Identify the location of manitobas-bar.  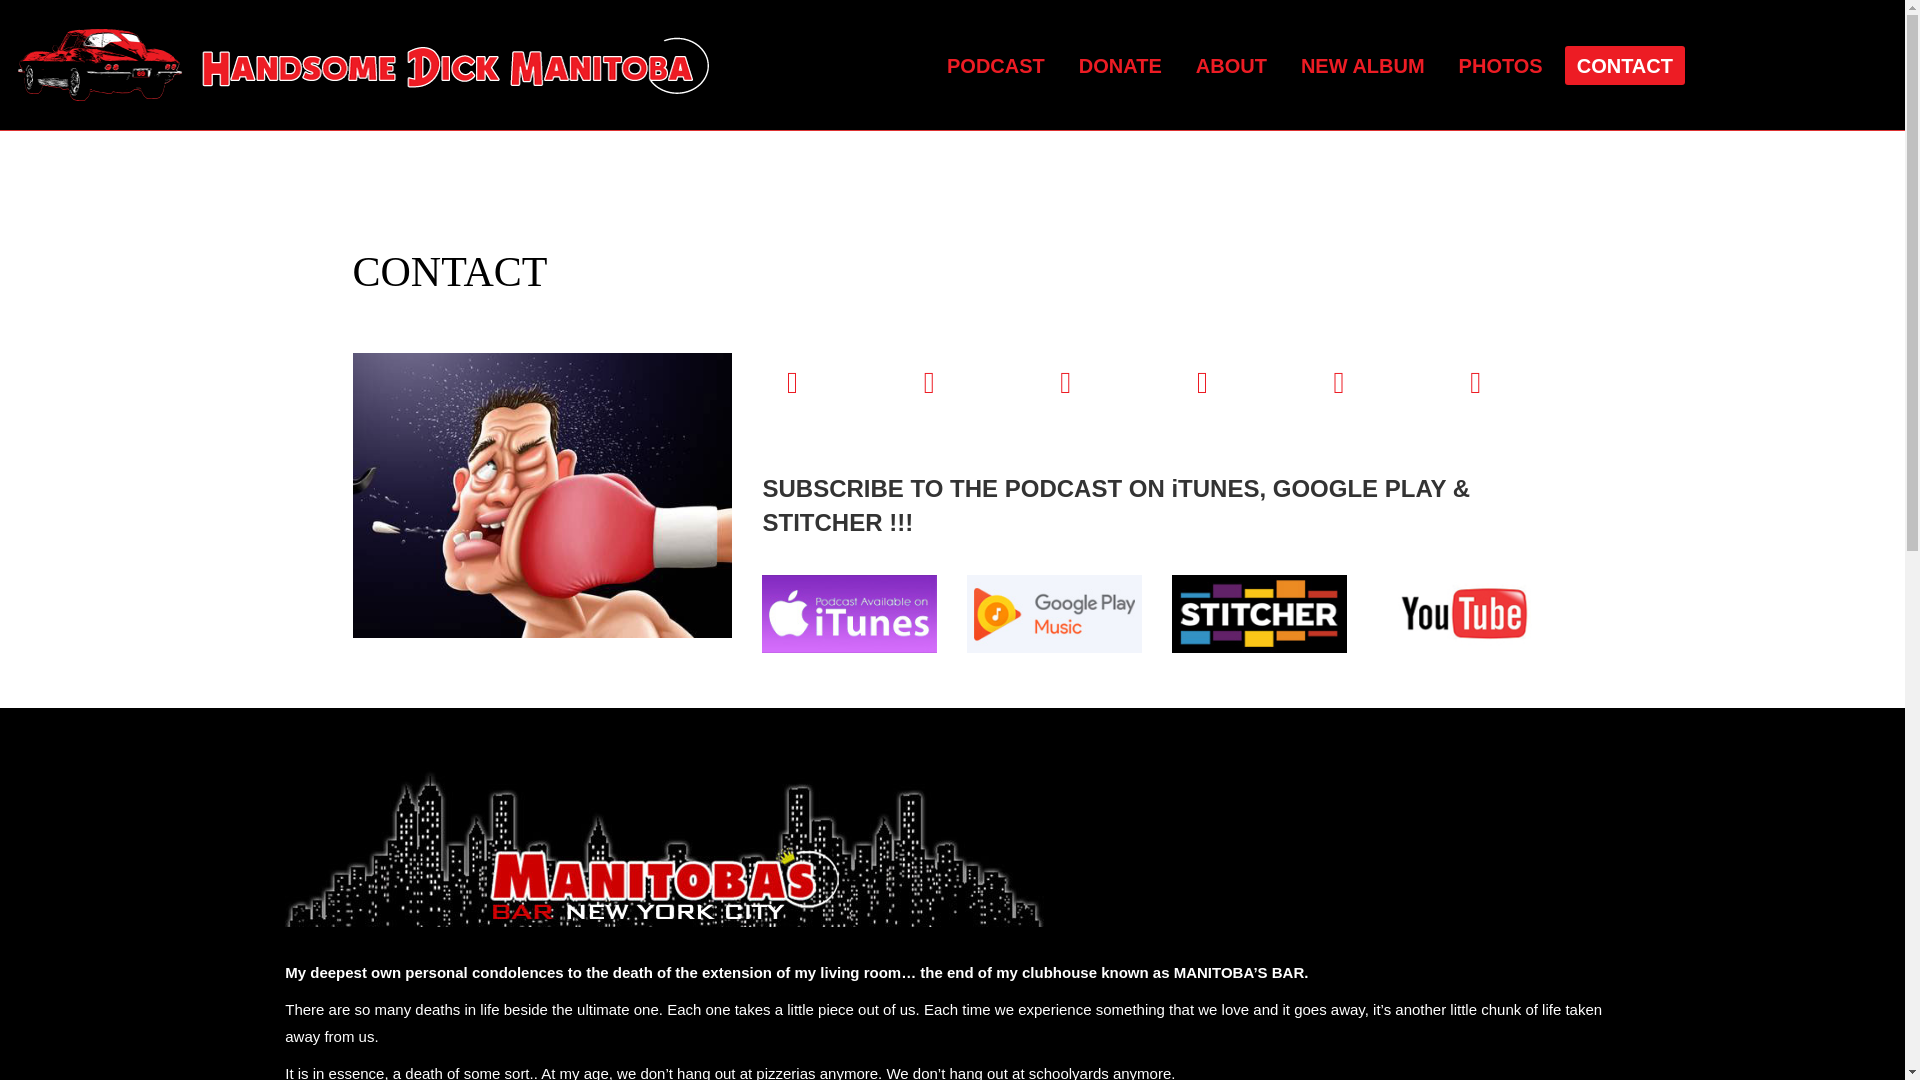
(664, 846).